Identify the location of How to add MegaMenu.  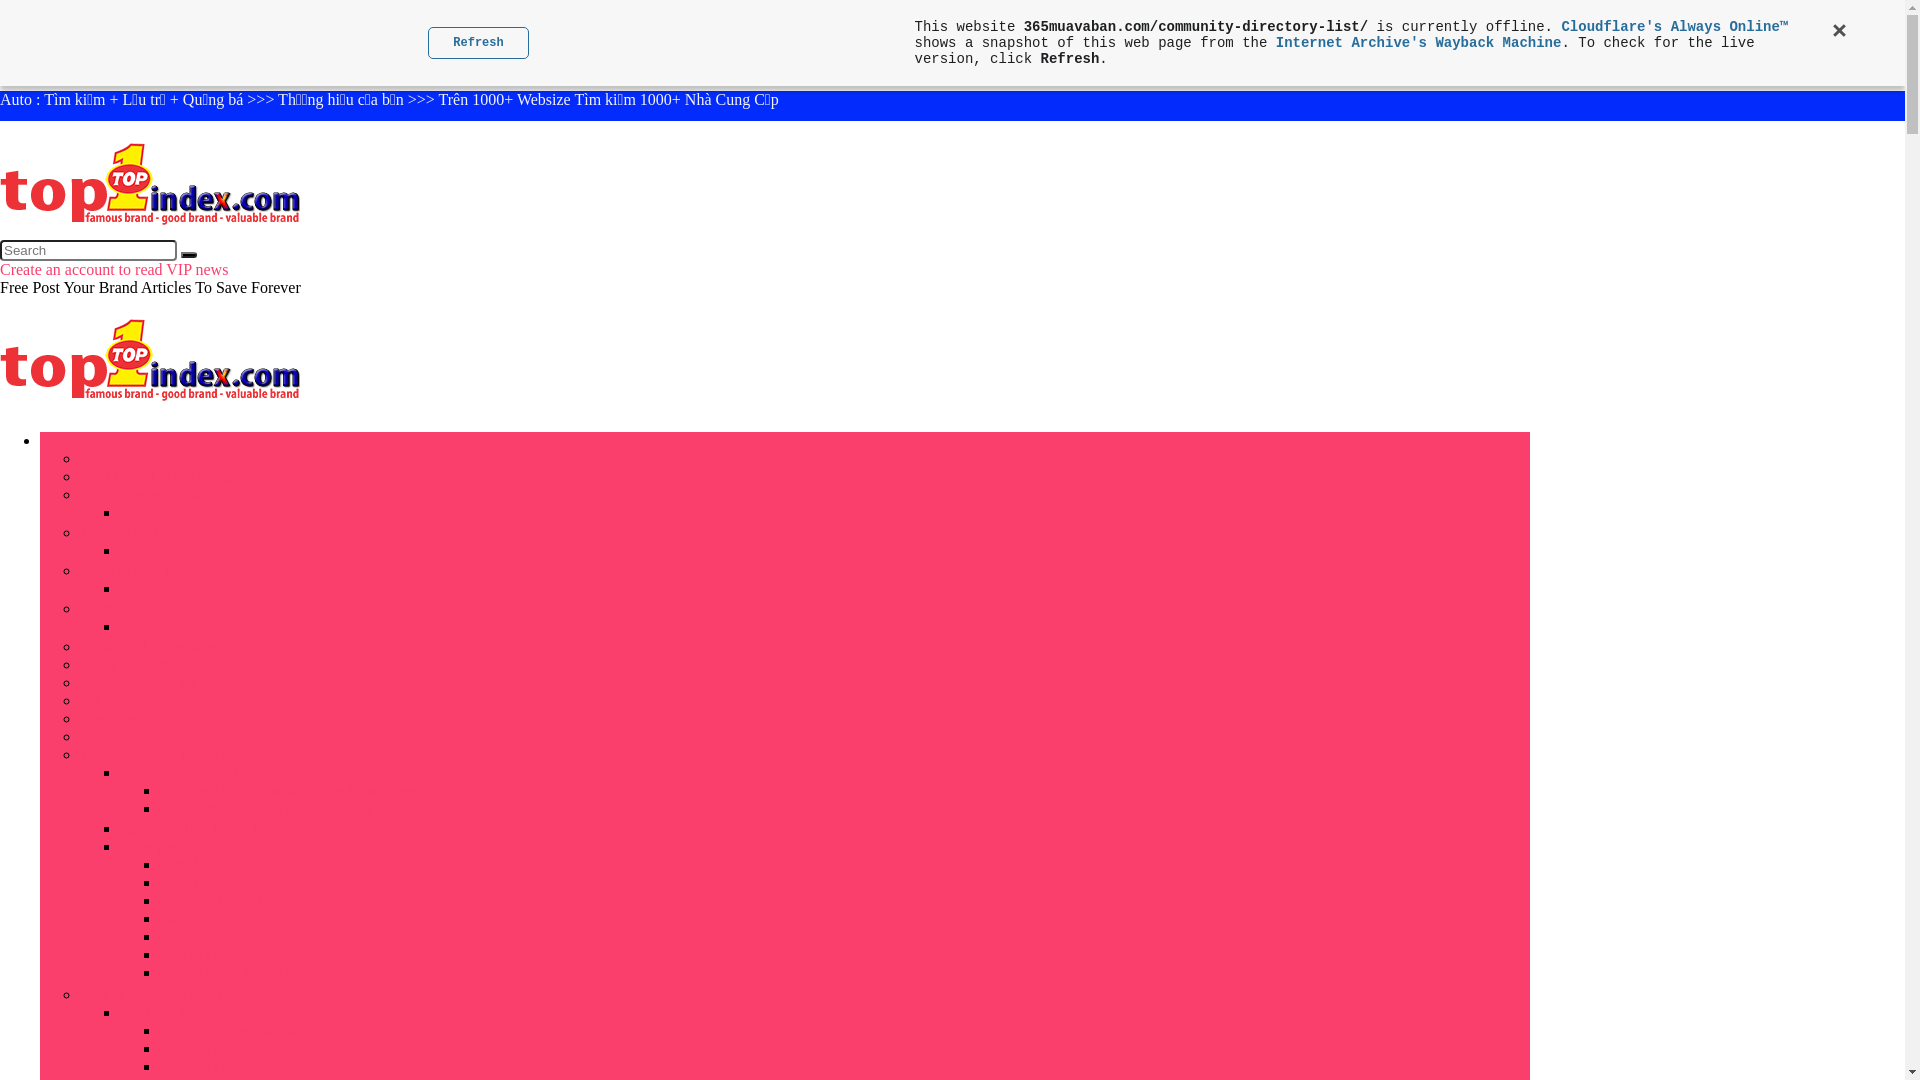
(156, 476).